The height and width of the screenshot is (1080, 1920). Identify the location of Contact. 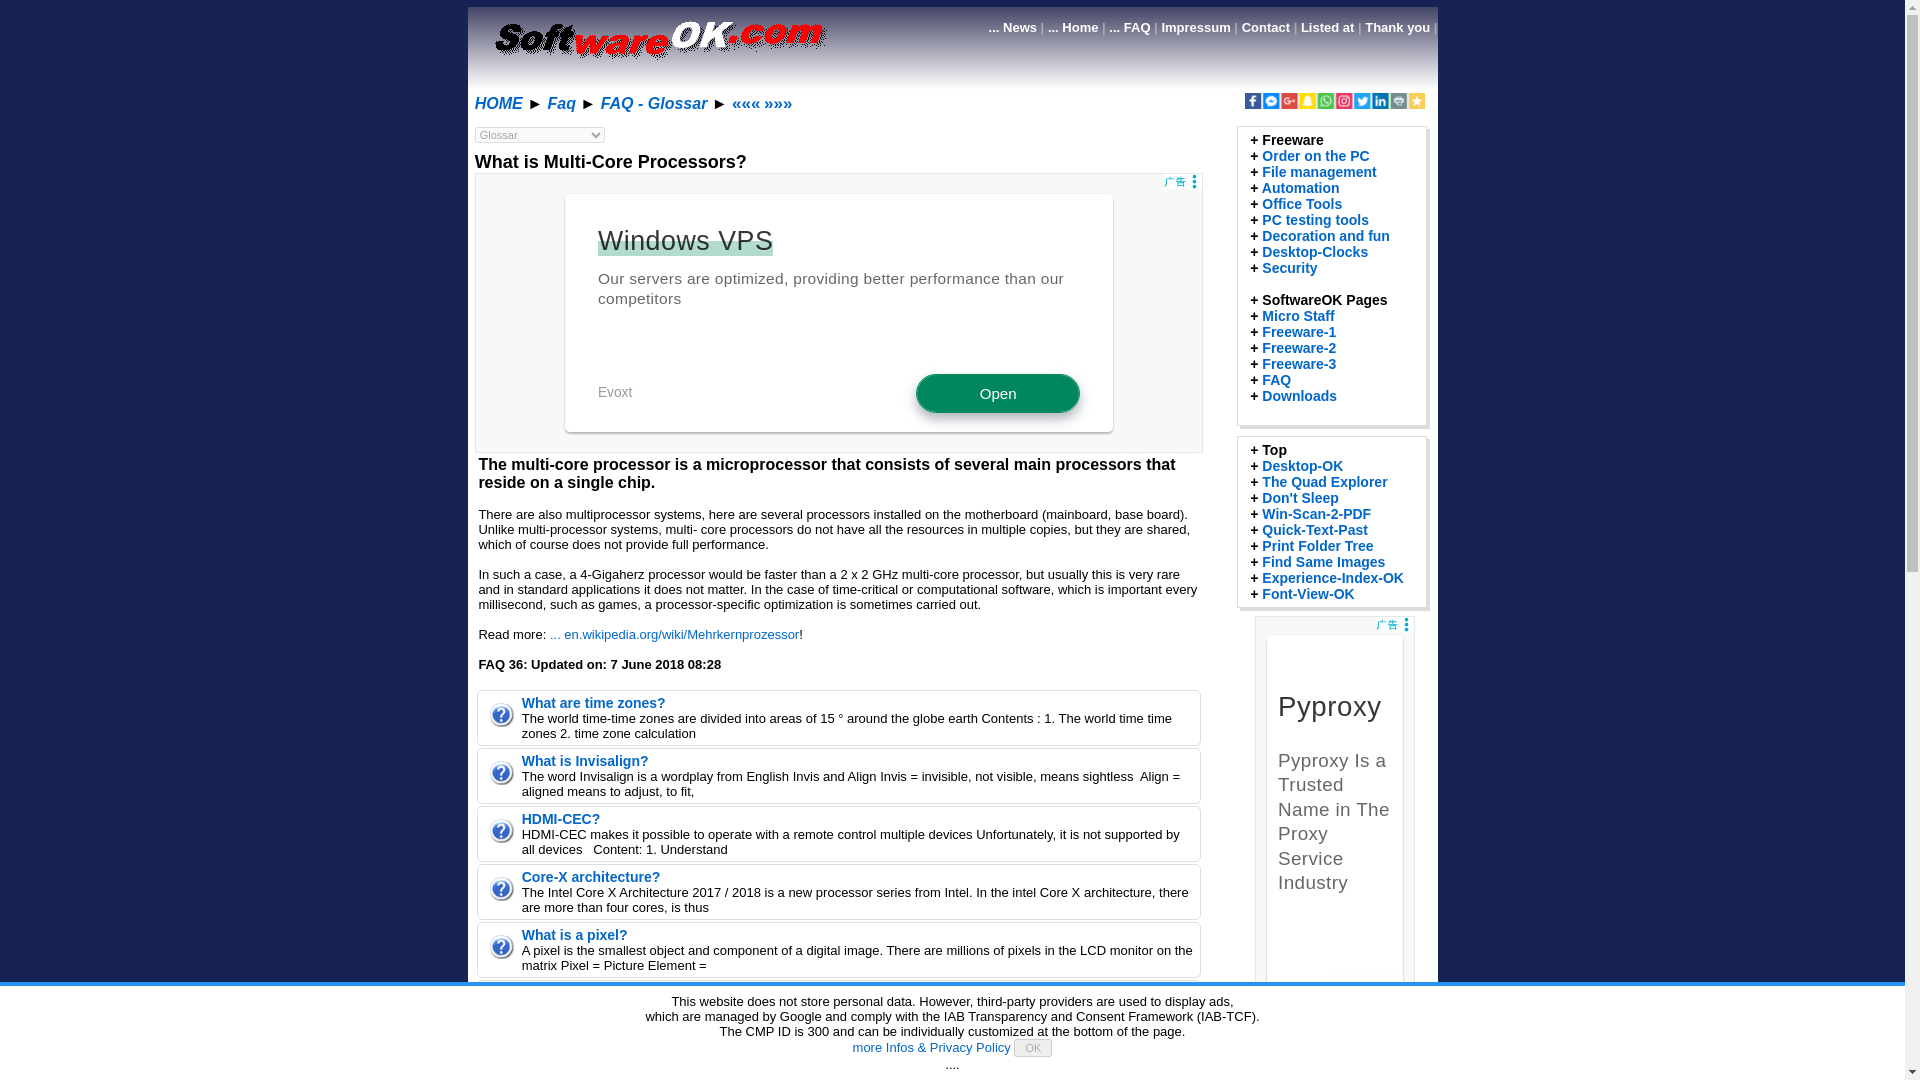
(1266, 27).